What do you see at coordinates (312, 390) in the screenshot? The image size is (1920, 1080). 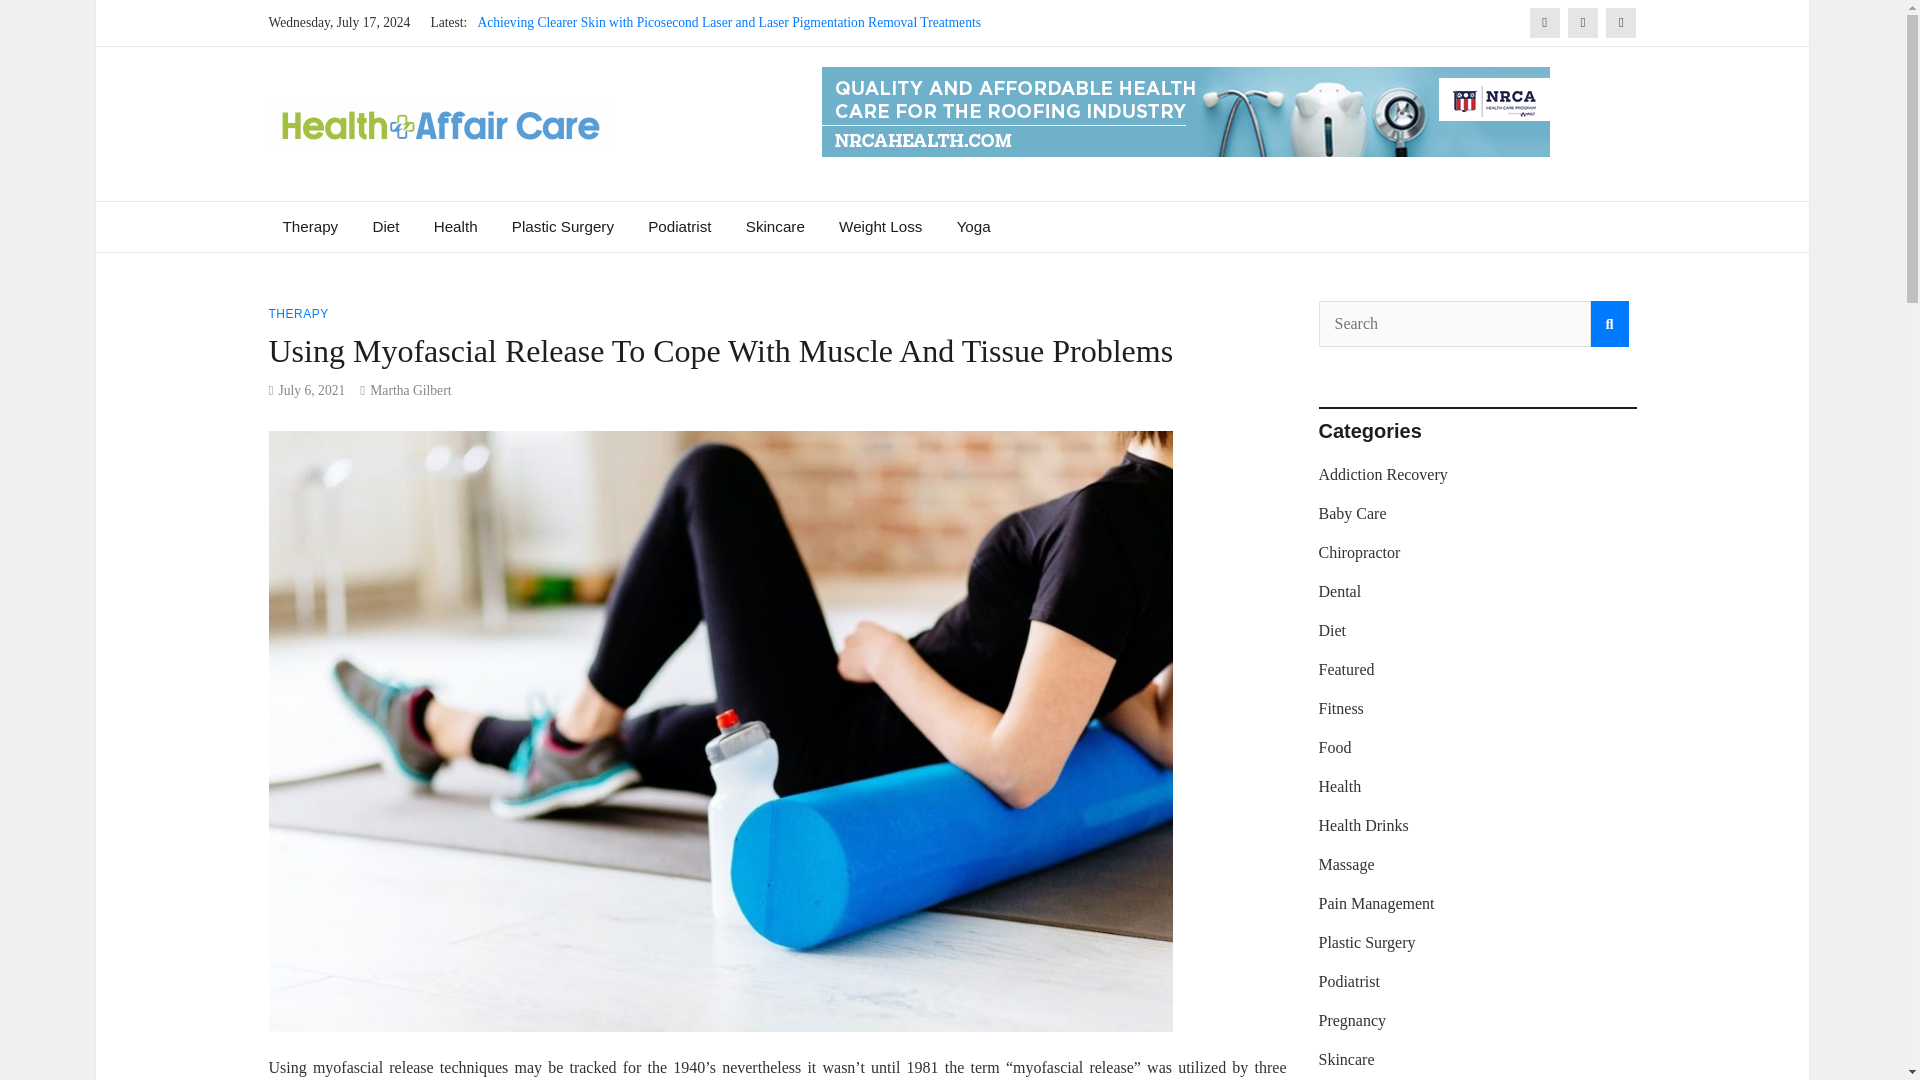 I see `July 6, 2021` at bounding box center [312, 390].